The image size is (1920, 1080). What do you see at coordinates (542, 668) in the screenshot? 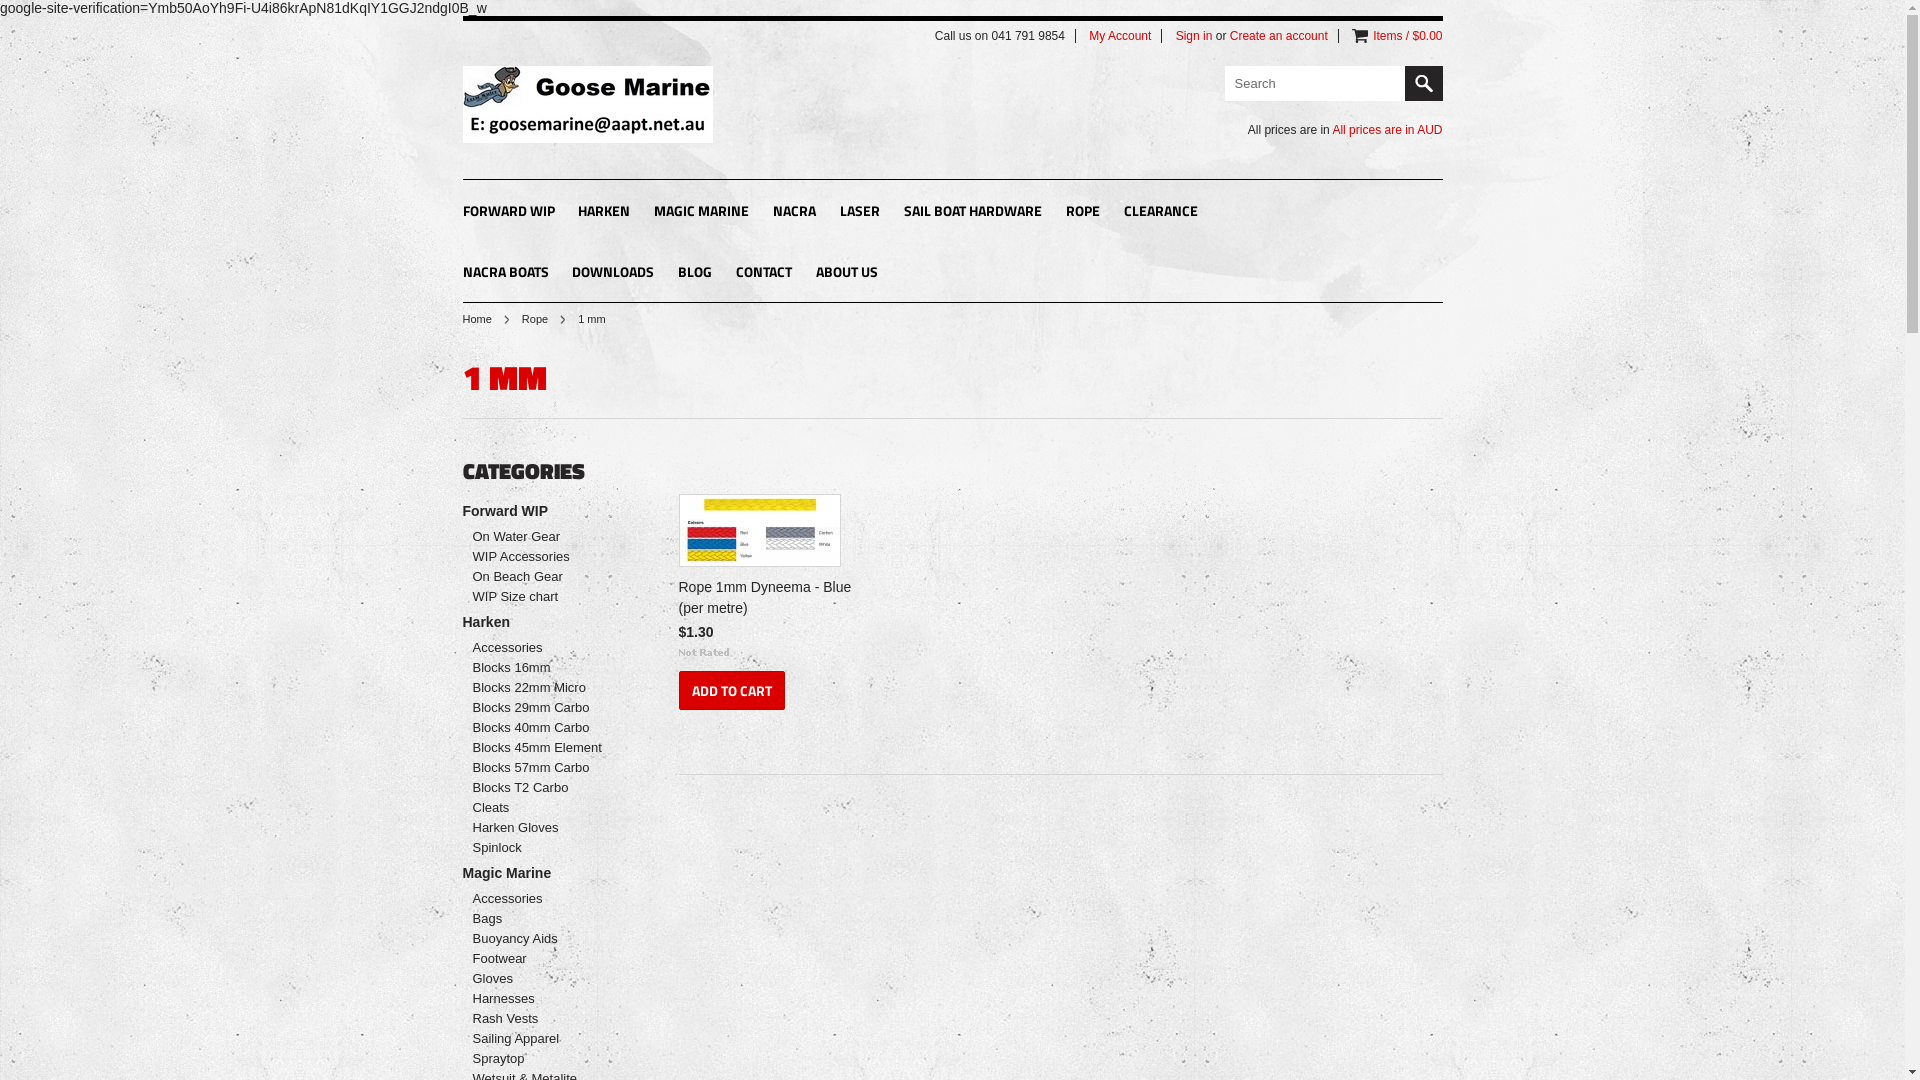
I see `Blocks 16mm` at bounding box center [542, 668].